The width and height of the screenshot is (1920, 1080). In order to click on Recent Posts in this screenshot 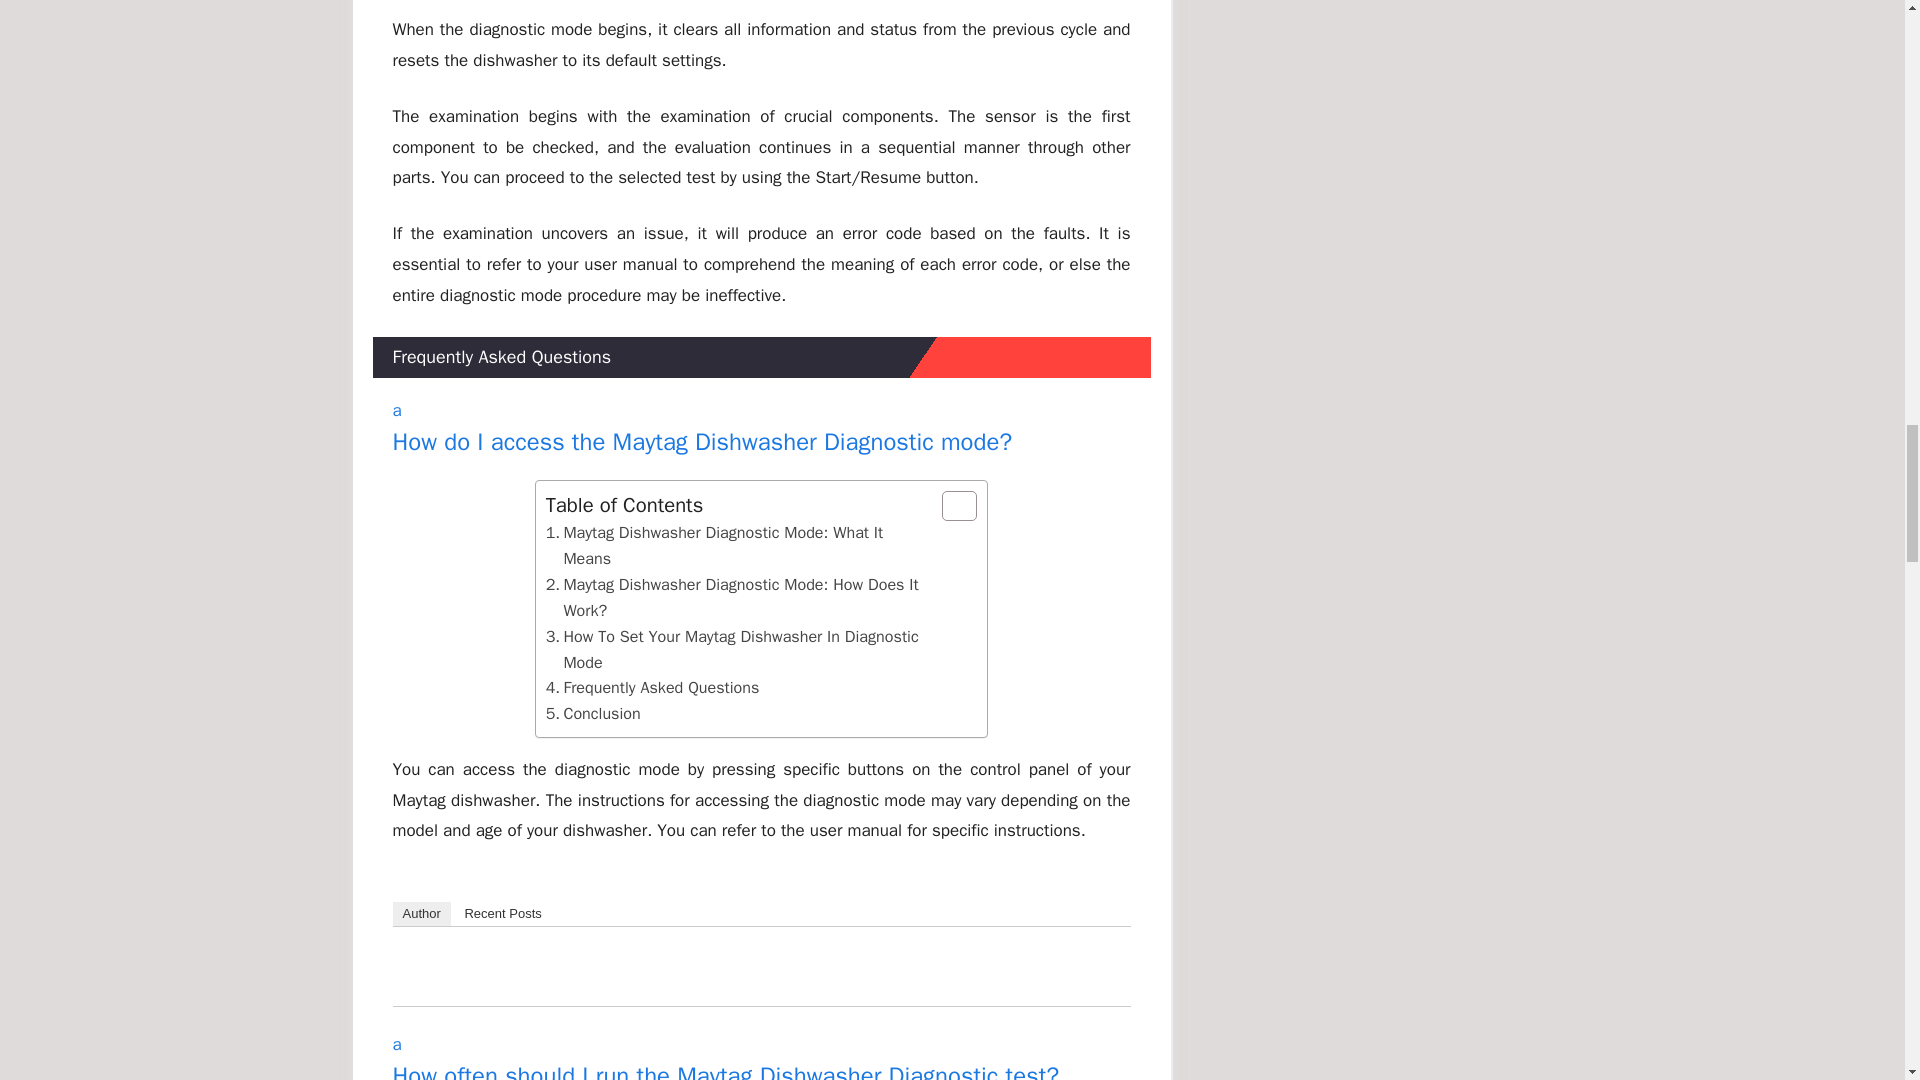, I will do `click(502, 913)`.